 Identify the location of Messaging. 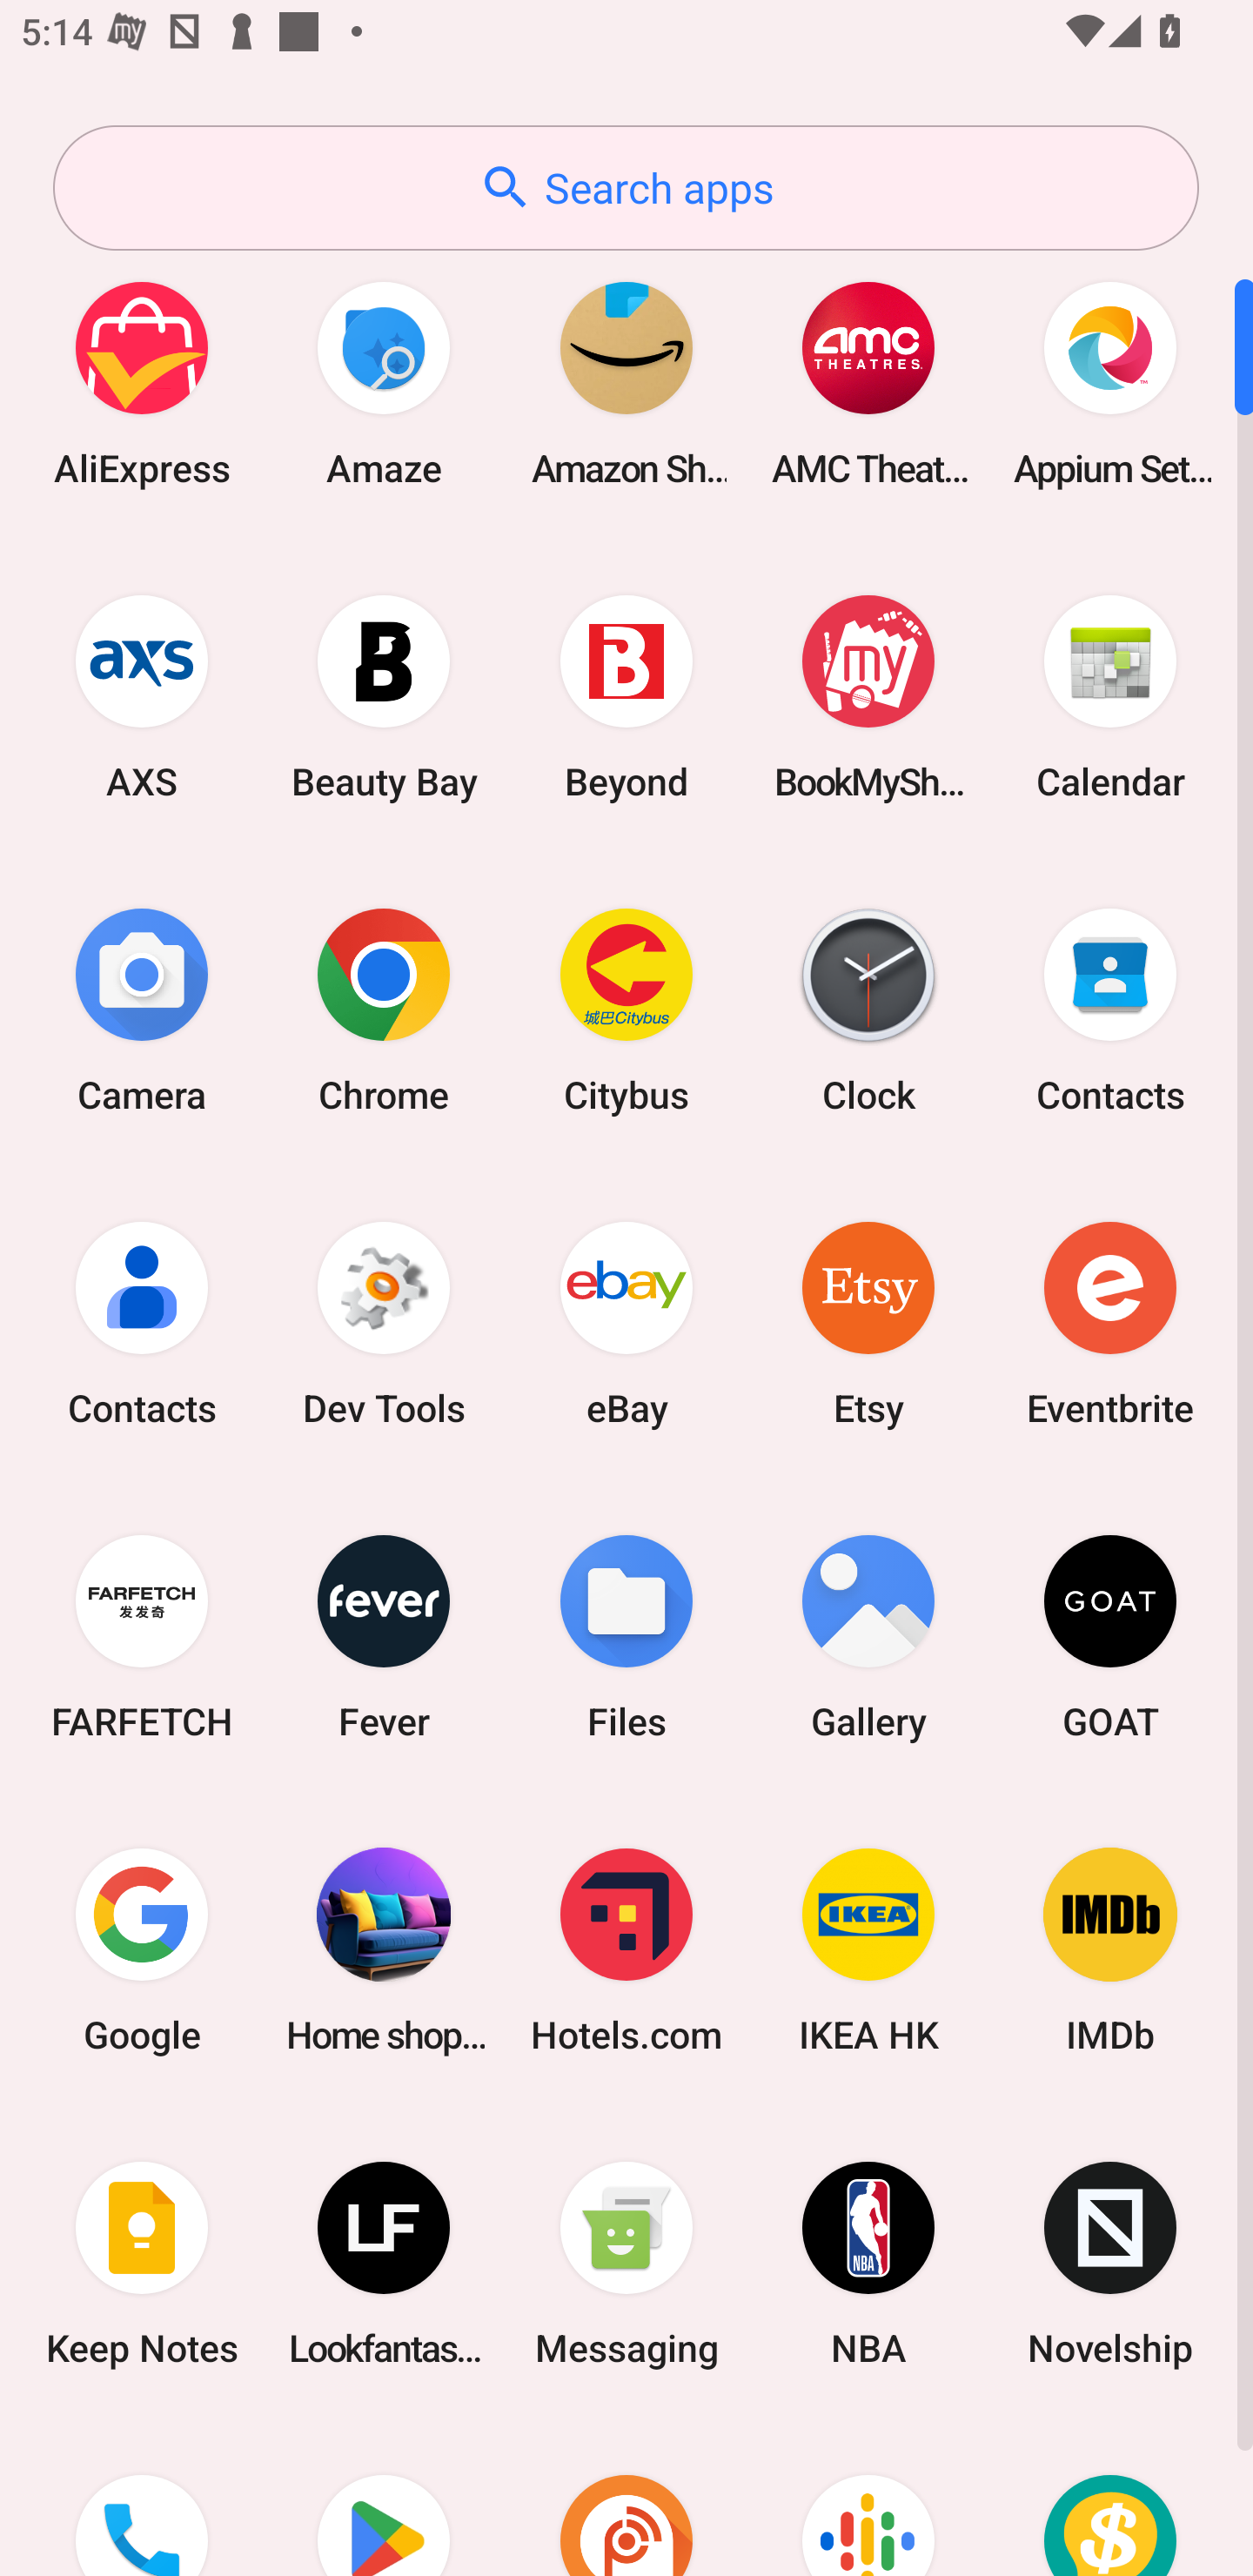
(626, 2264).